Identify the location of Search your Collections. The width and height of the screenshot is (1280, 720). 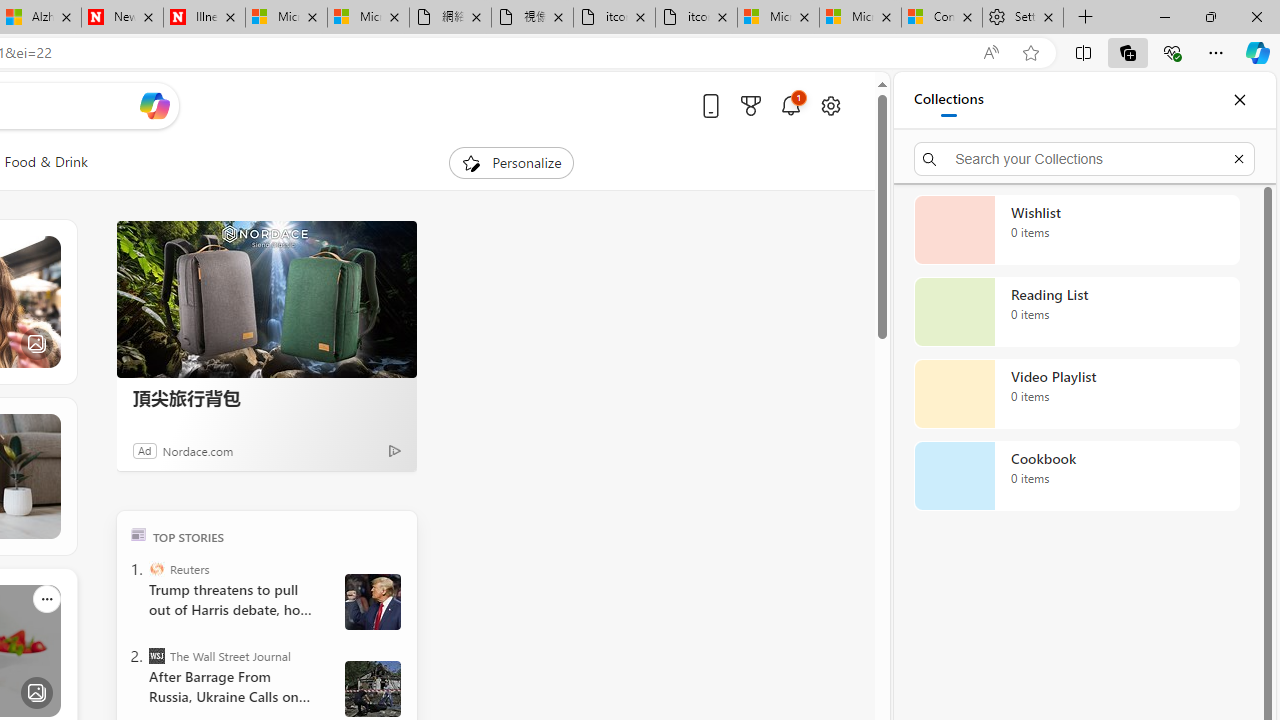
(1084, 158).